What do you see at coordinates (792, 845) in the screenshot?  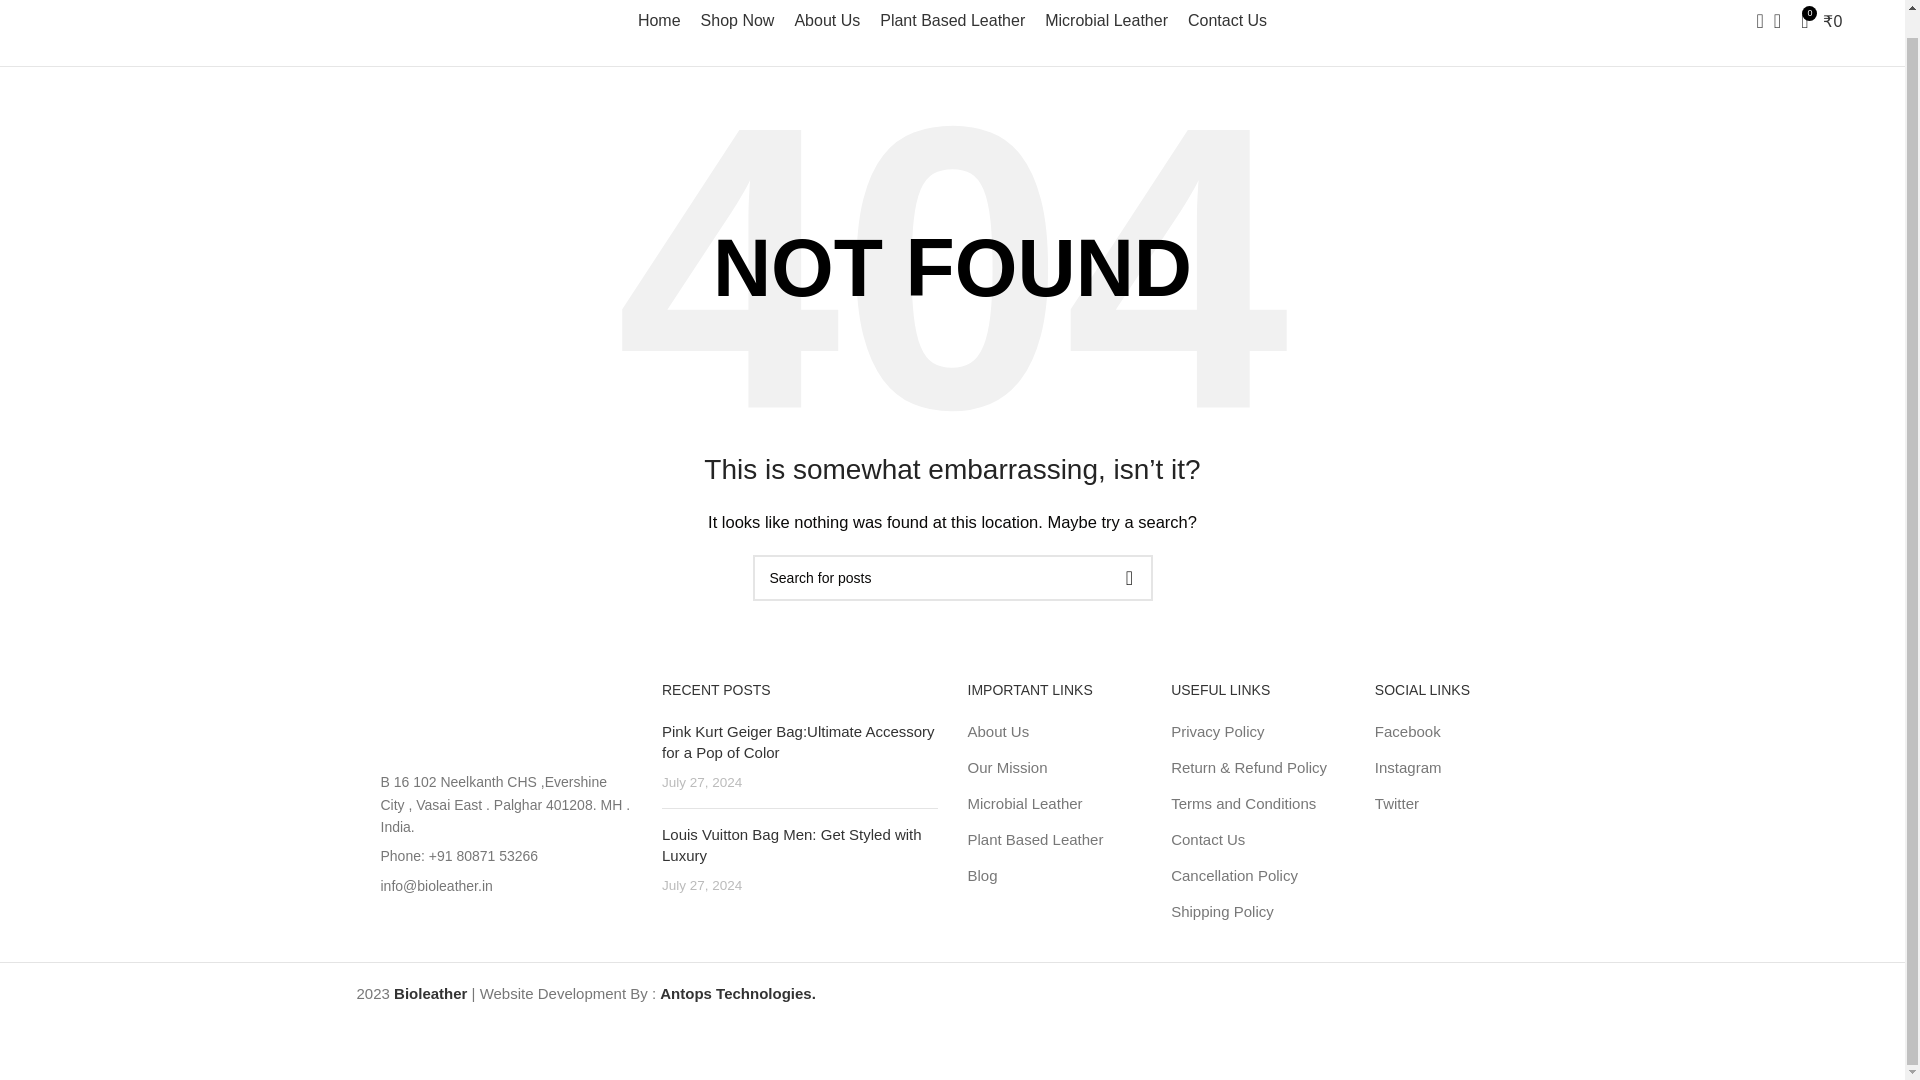 I see `Louis Vuitton Bag Men: Get Styled with Luxury` at bounding box center [792, 845].